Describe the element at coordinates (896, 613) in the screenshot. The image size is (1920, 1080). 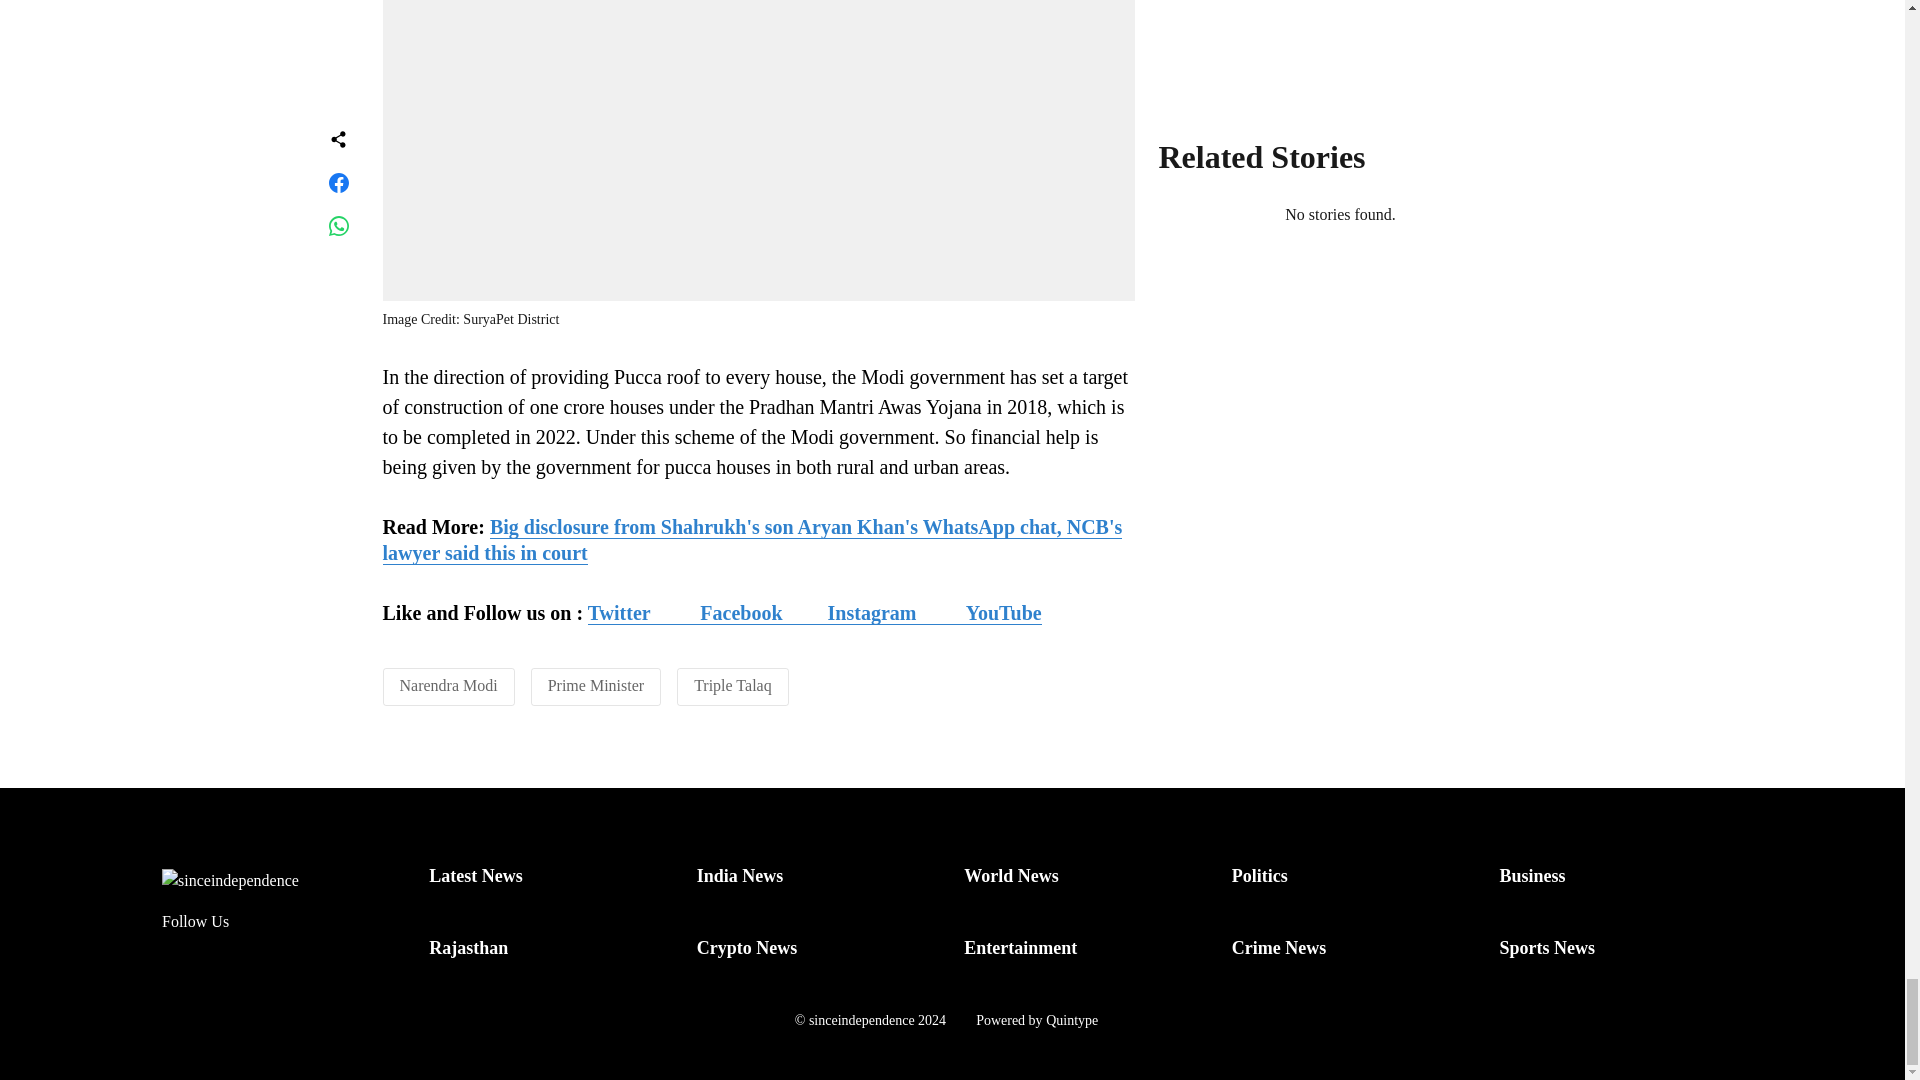
I see `Instagram          ` at that location.